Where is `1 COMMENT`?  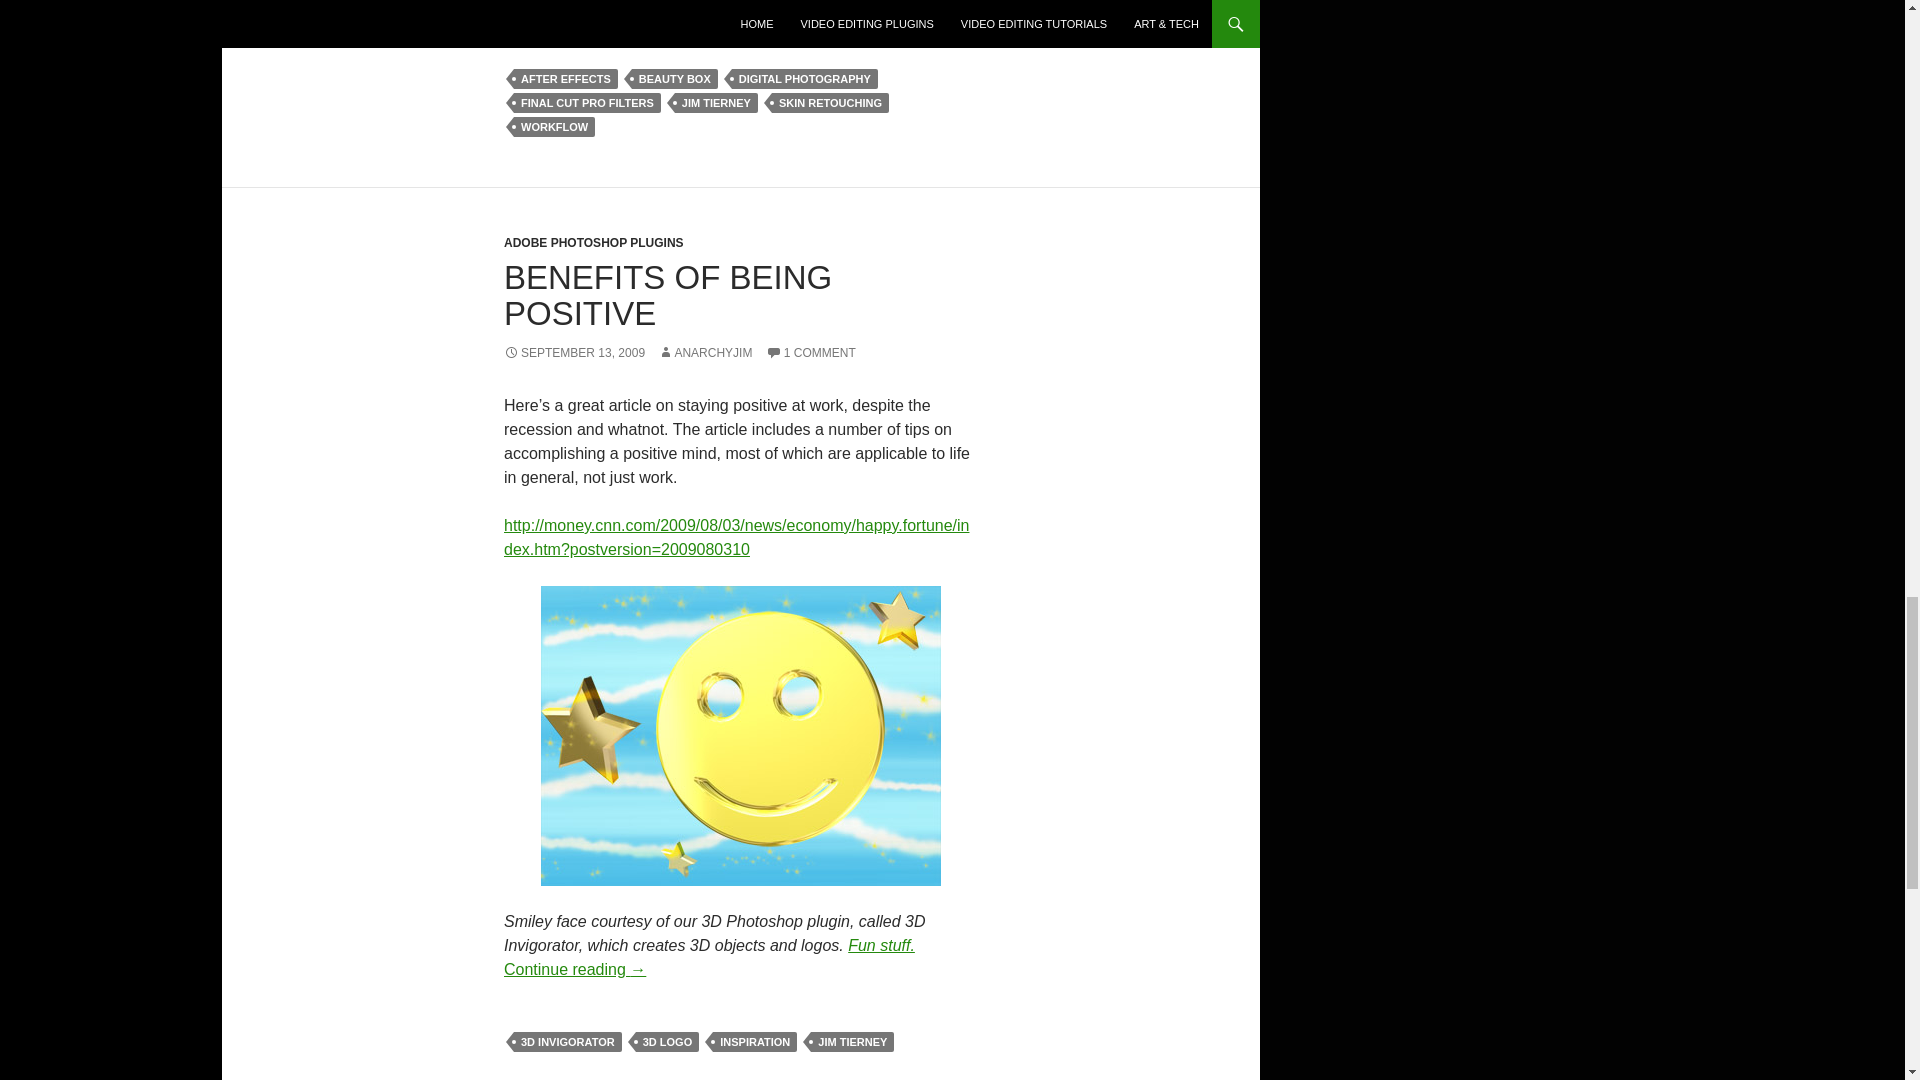
1 COMMENT is located at coordinates (811, 352).